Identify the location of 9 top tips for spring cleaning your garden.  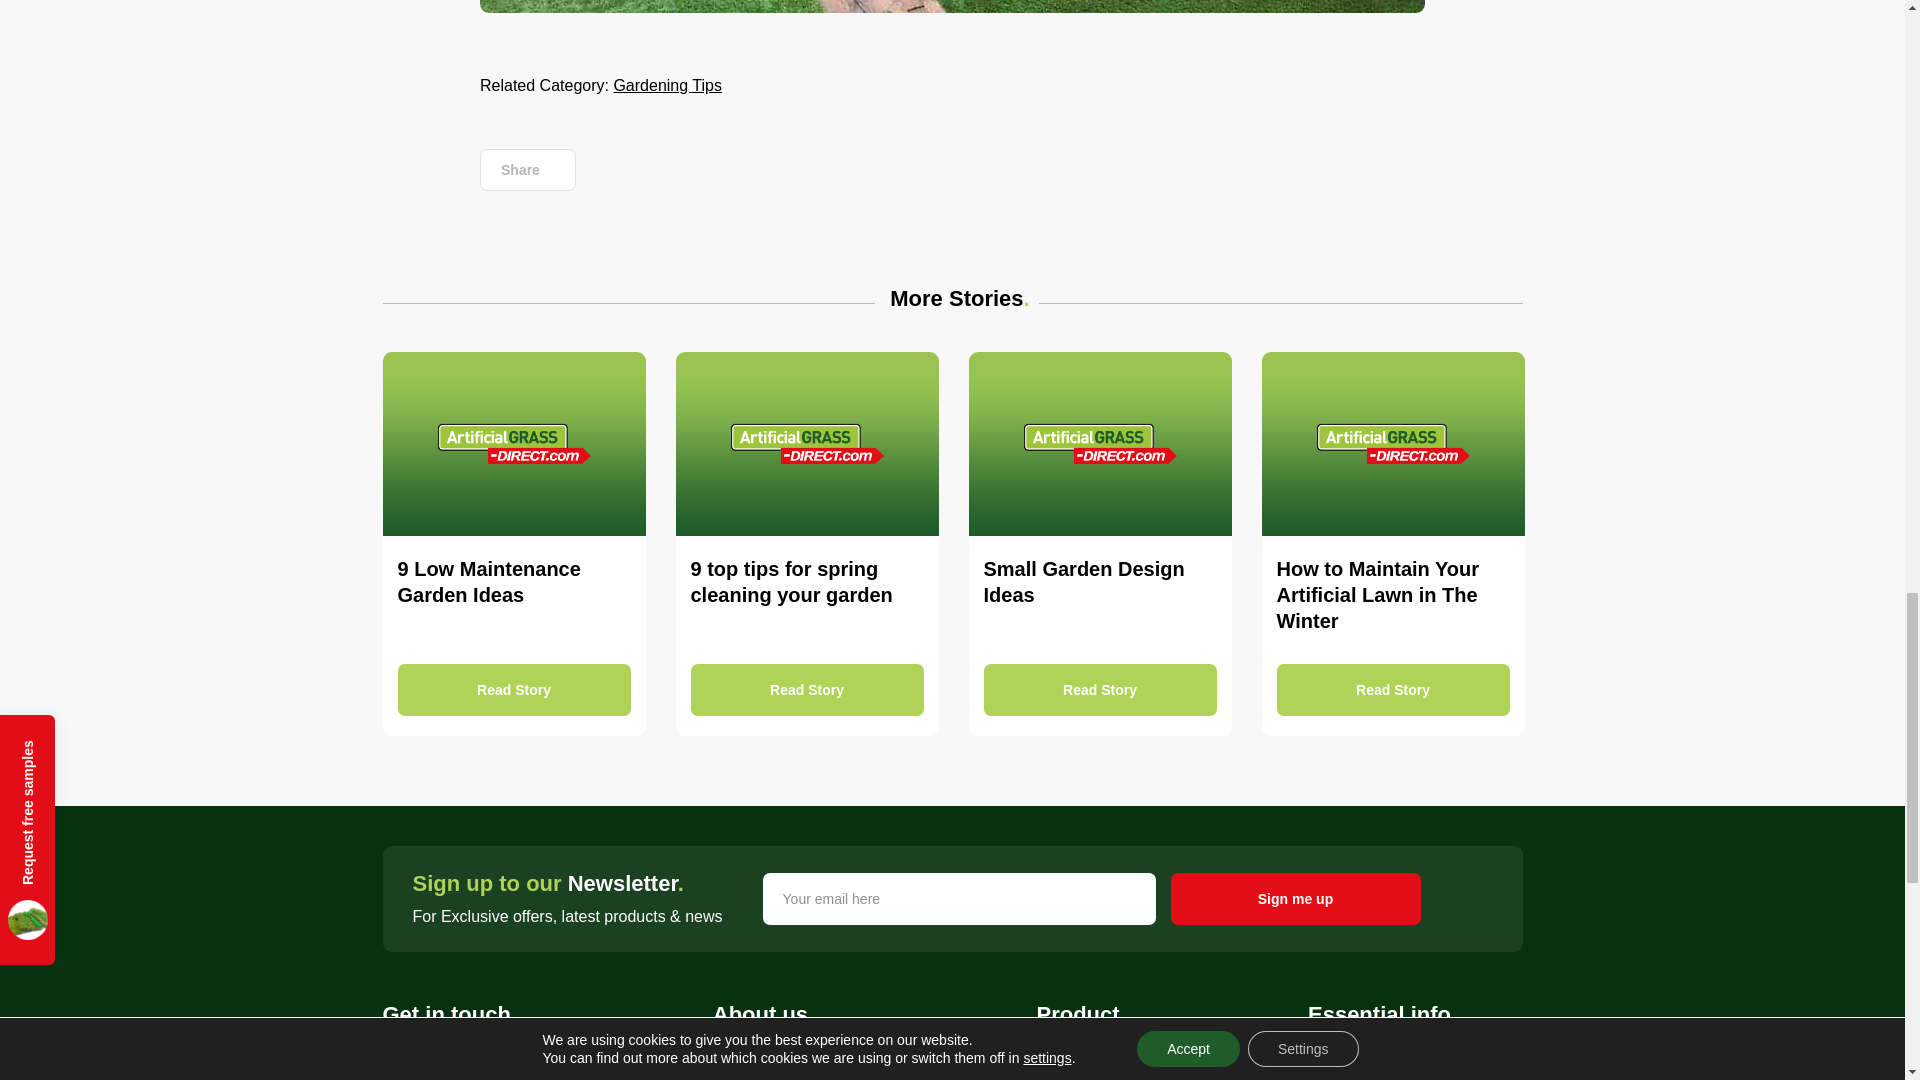
(806, 544).